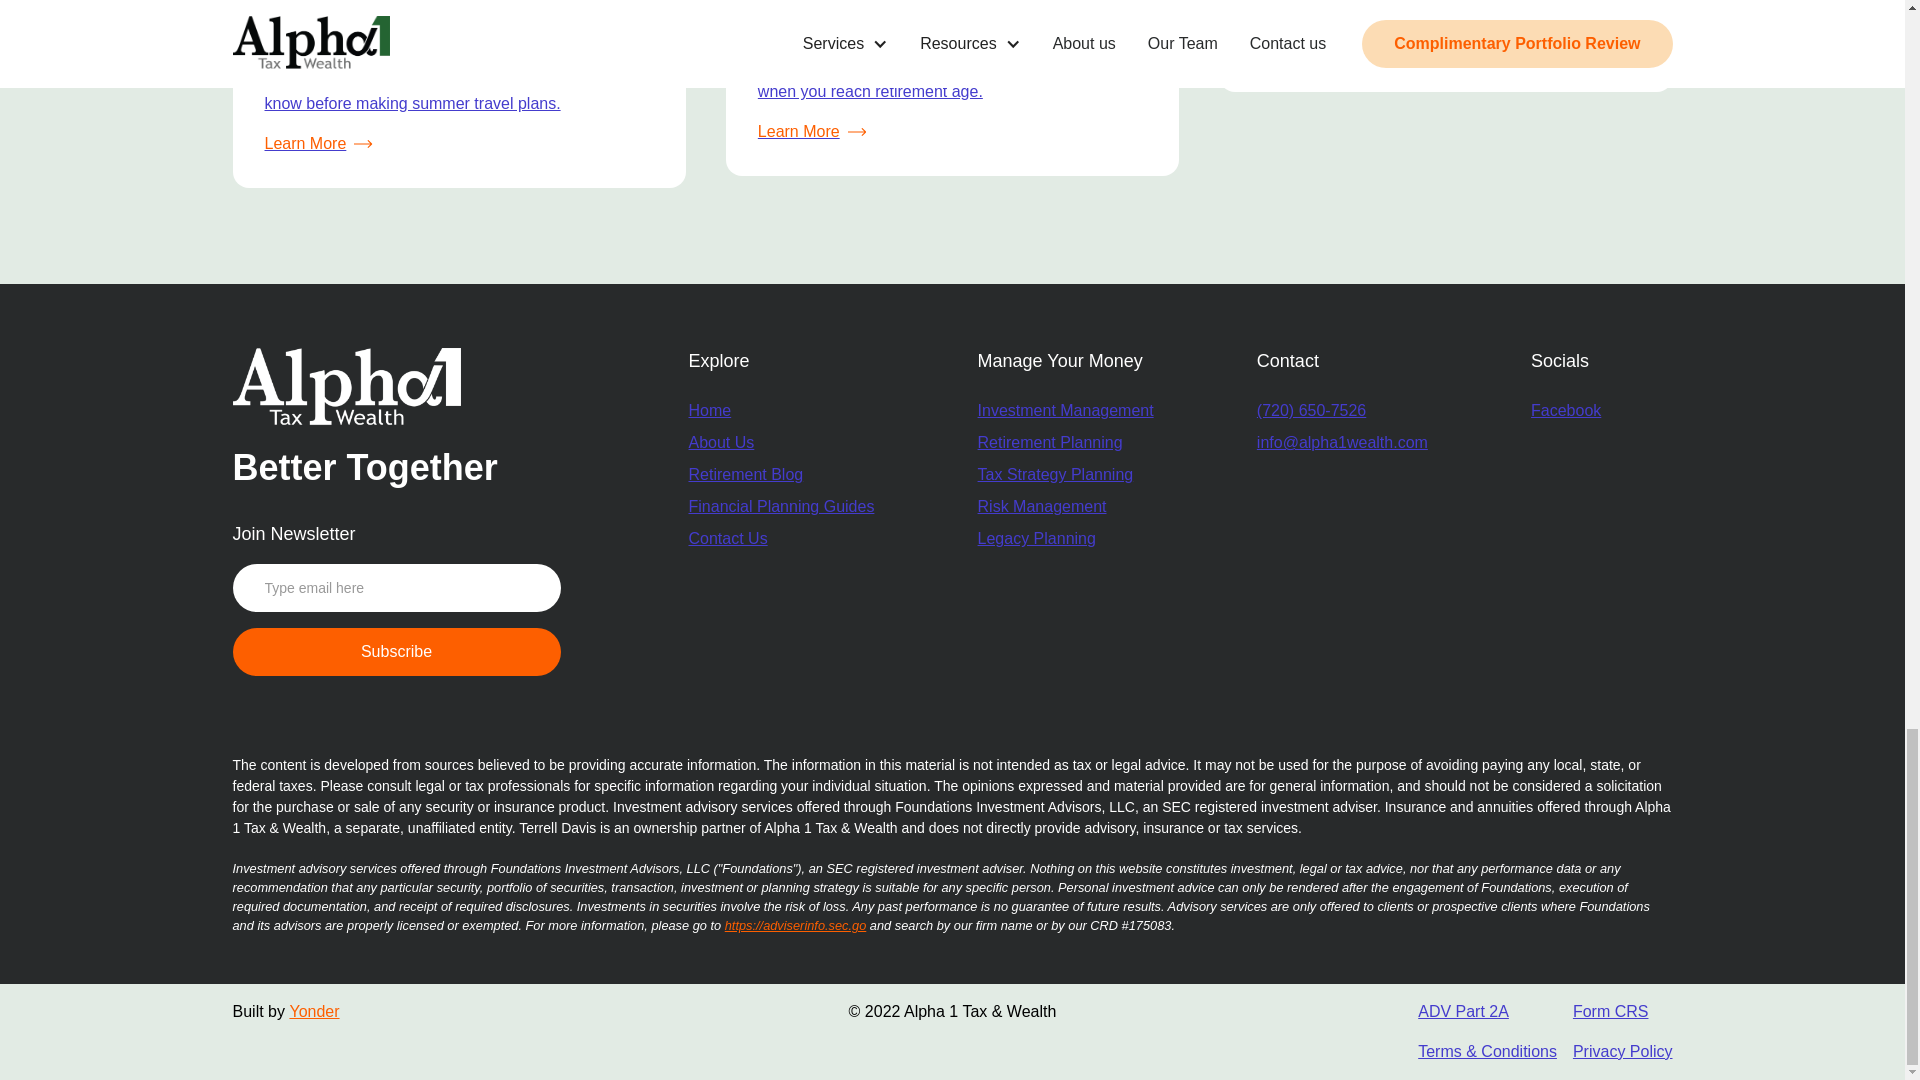  Describe the element at coordinates (1065, 410) in the screenshot. I see `Investment Management` at that location.